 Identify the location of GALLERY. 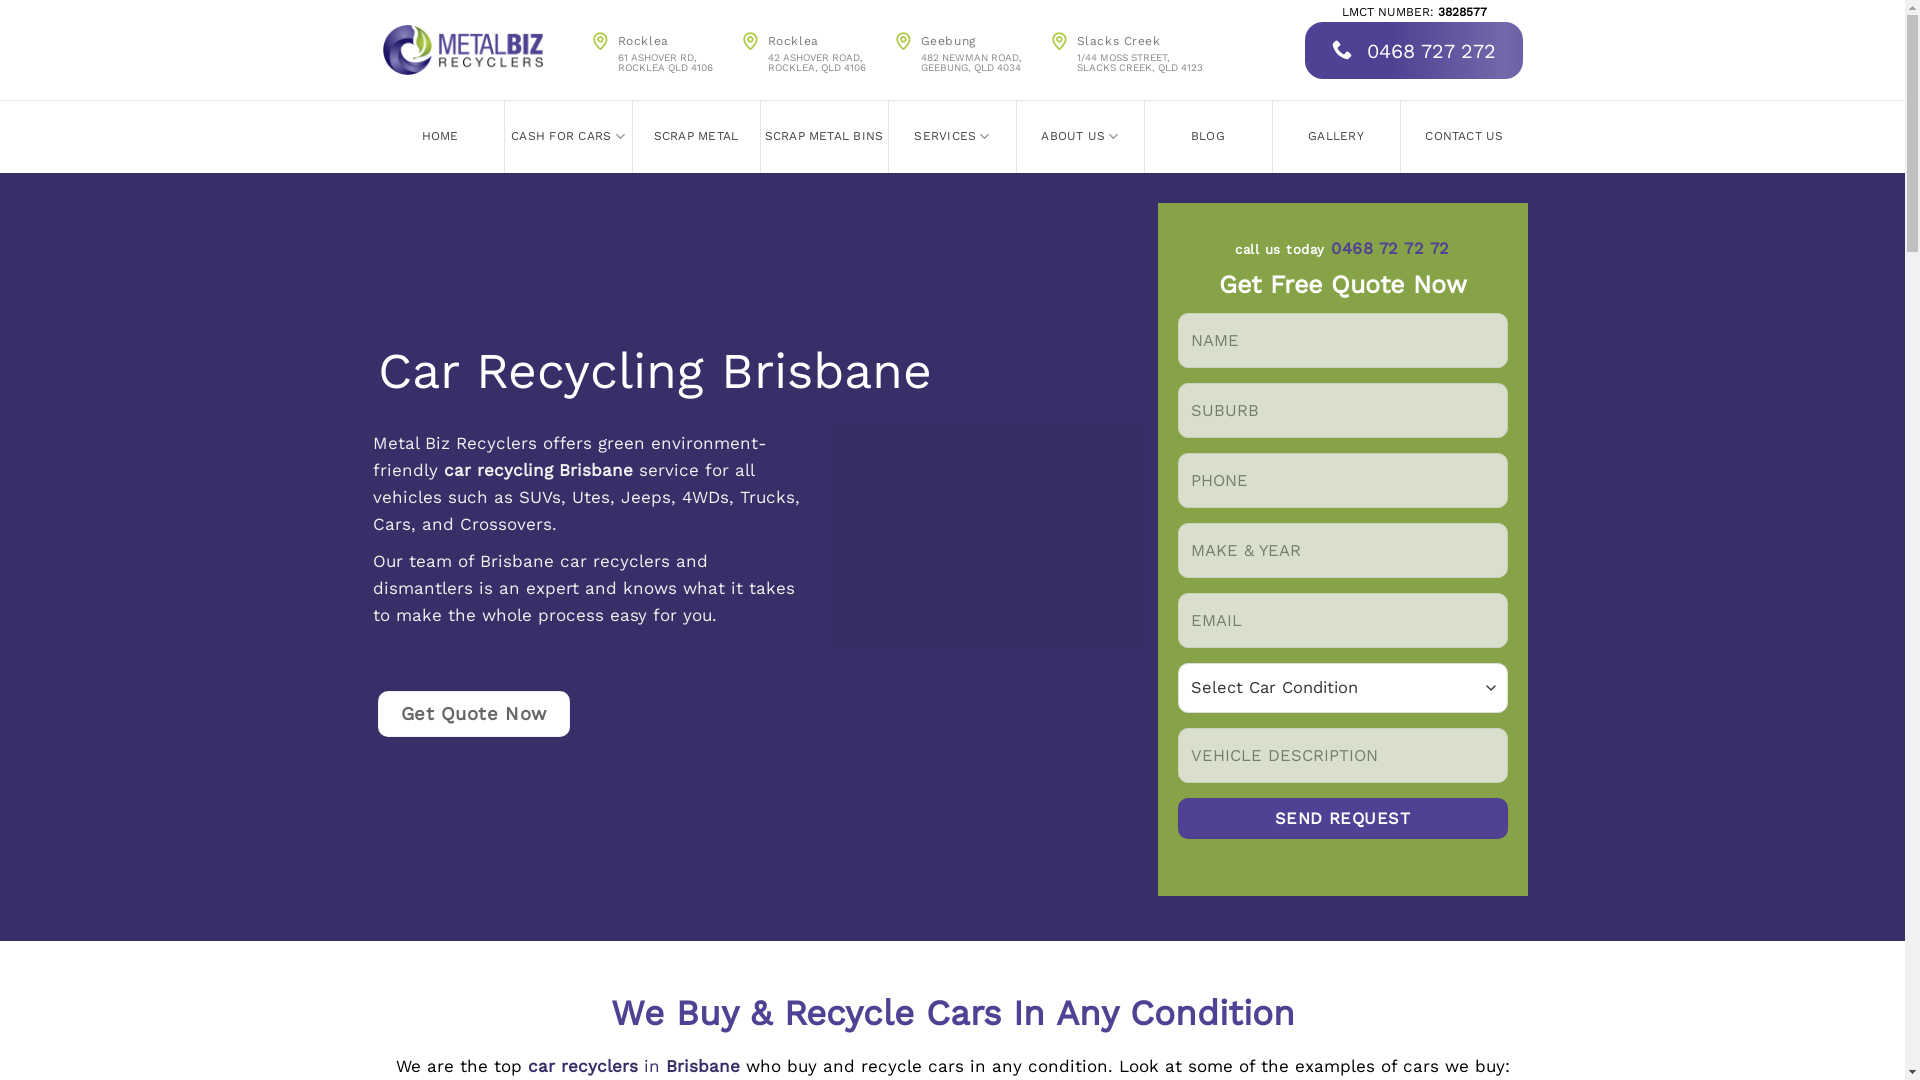
(1336, 137).